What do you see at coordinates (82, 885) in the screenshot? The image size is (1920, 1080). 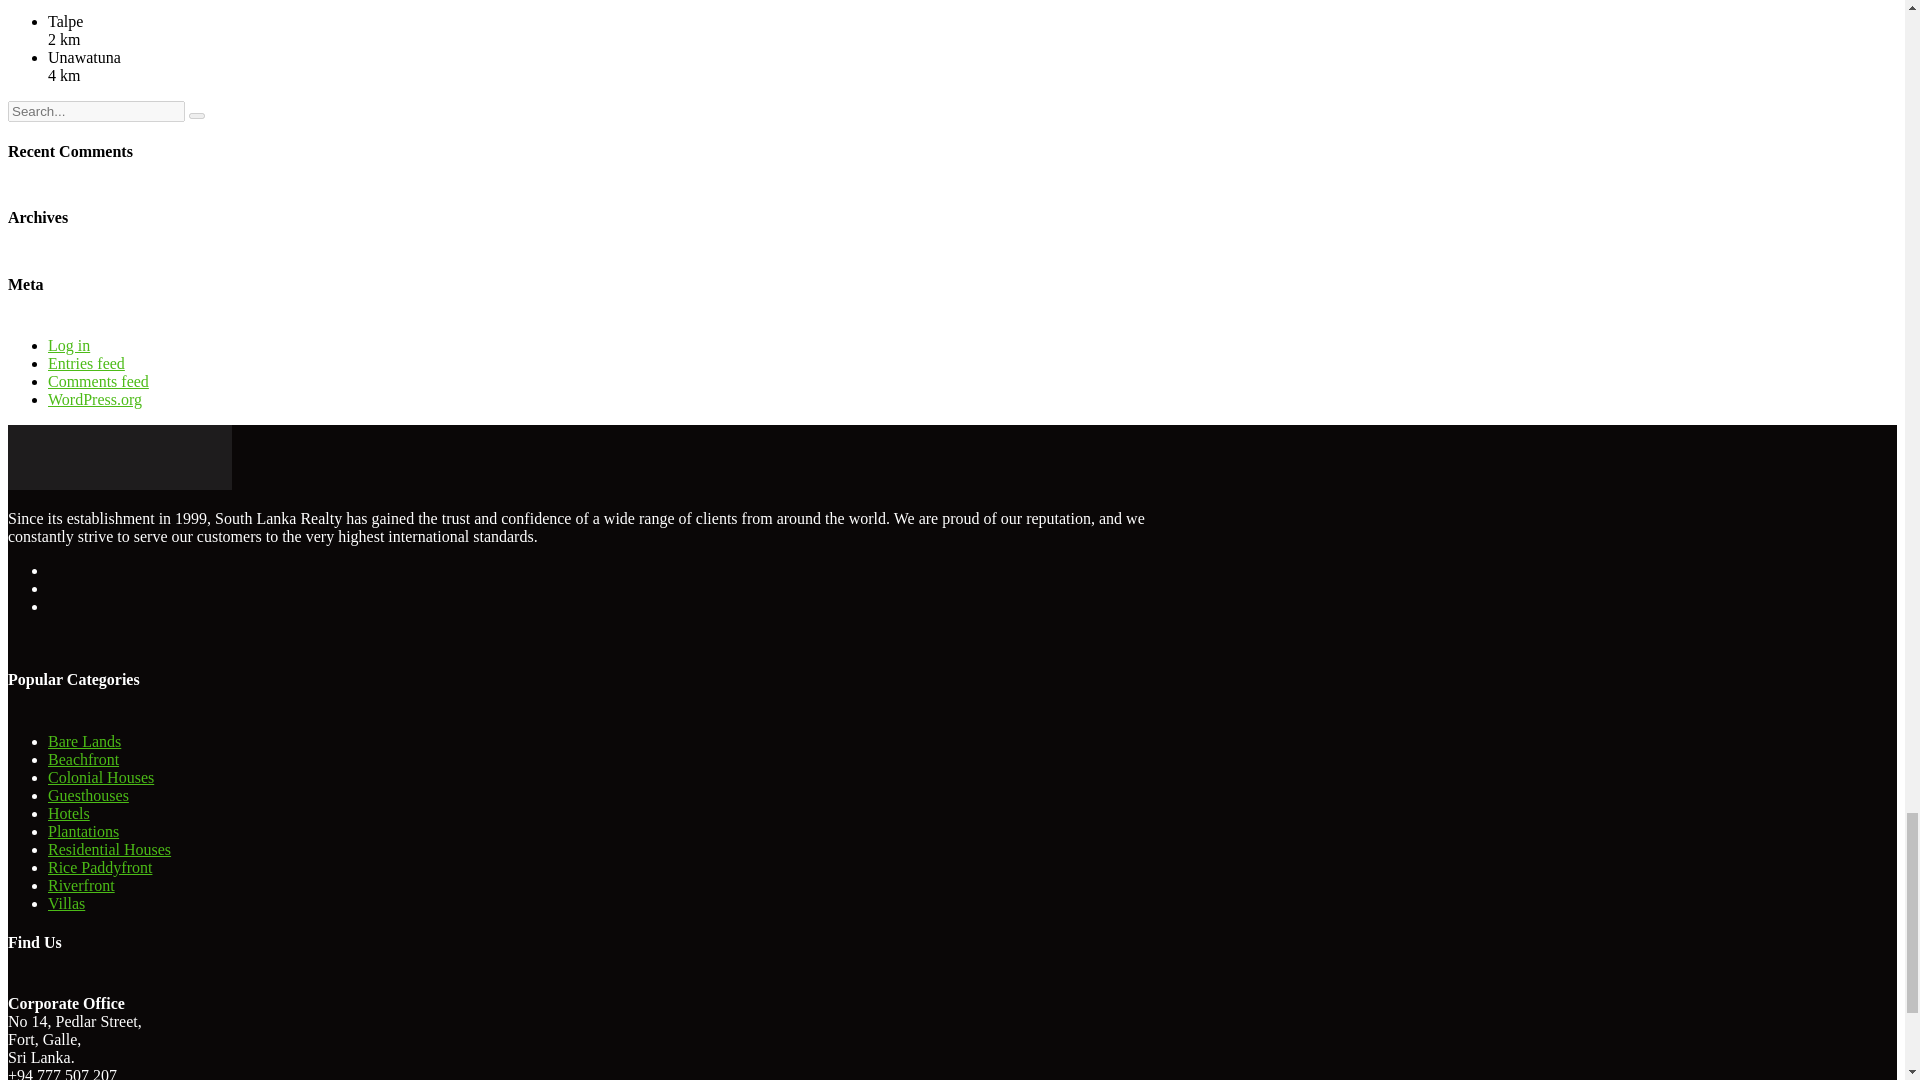 I see `Riverfront` at bounding box center [82, 885].